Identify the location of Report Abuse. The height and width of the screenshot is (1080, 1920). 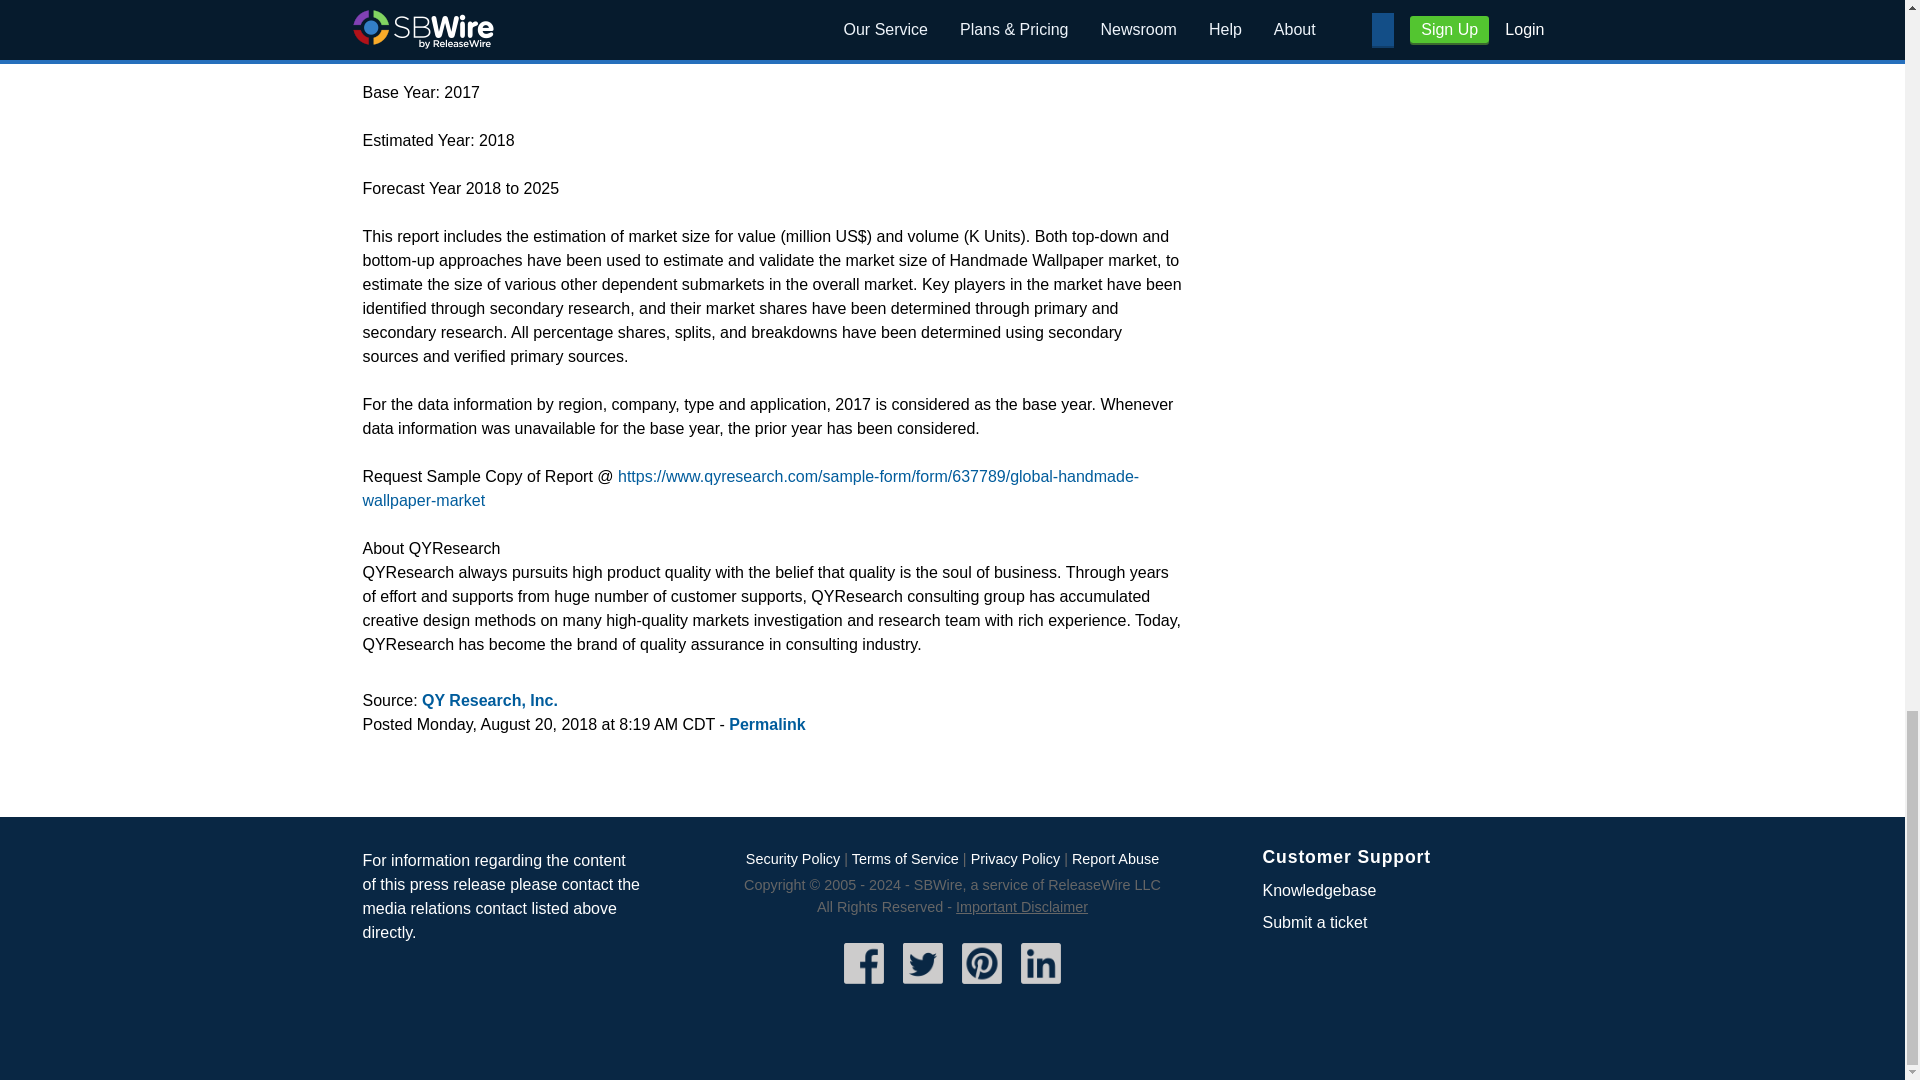
(1115, 859).